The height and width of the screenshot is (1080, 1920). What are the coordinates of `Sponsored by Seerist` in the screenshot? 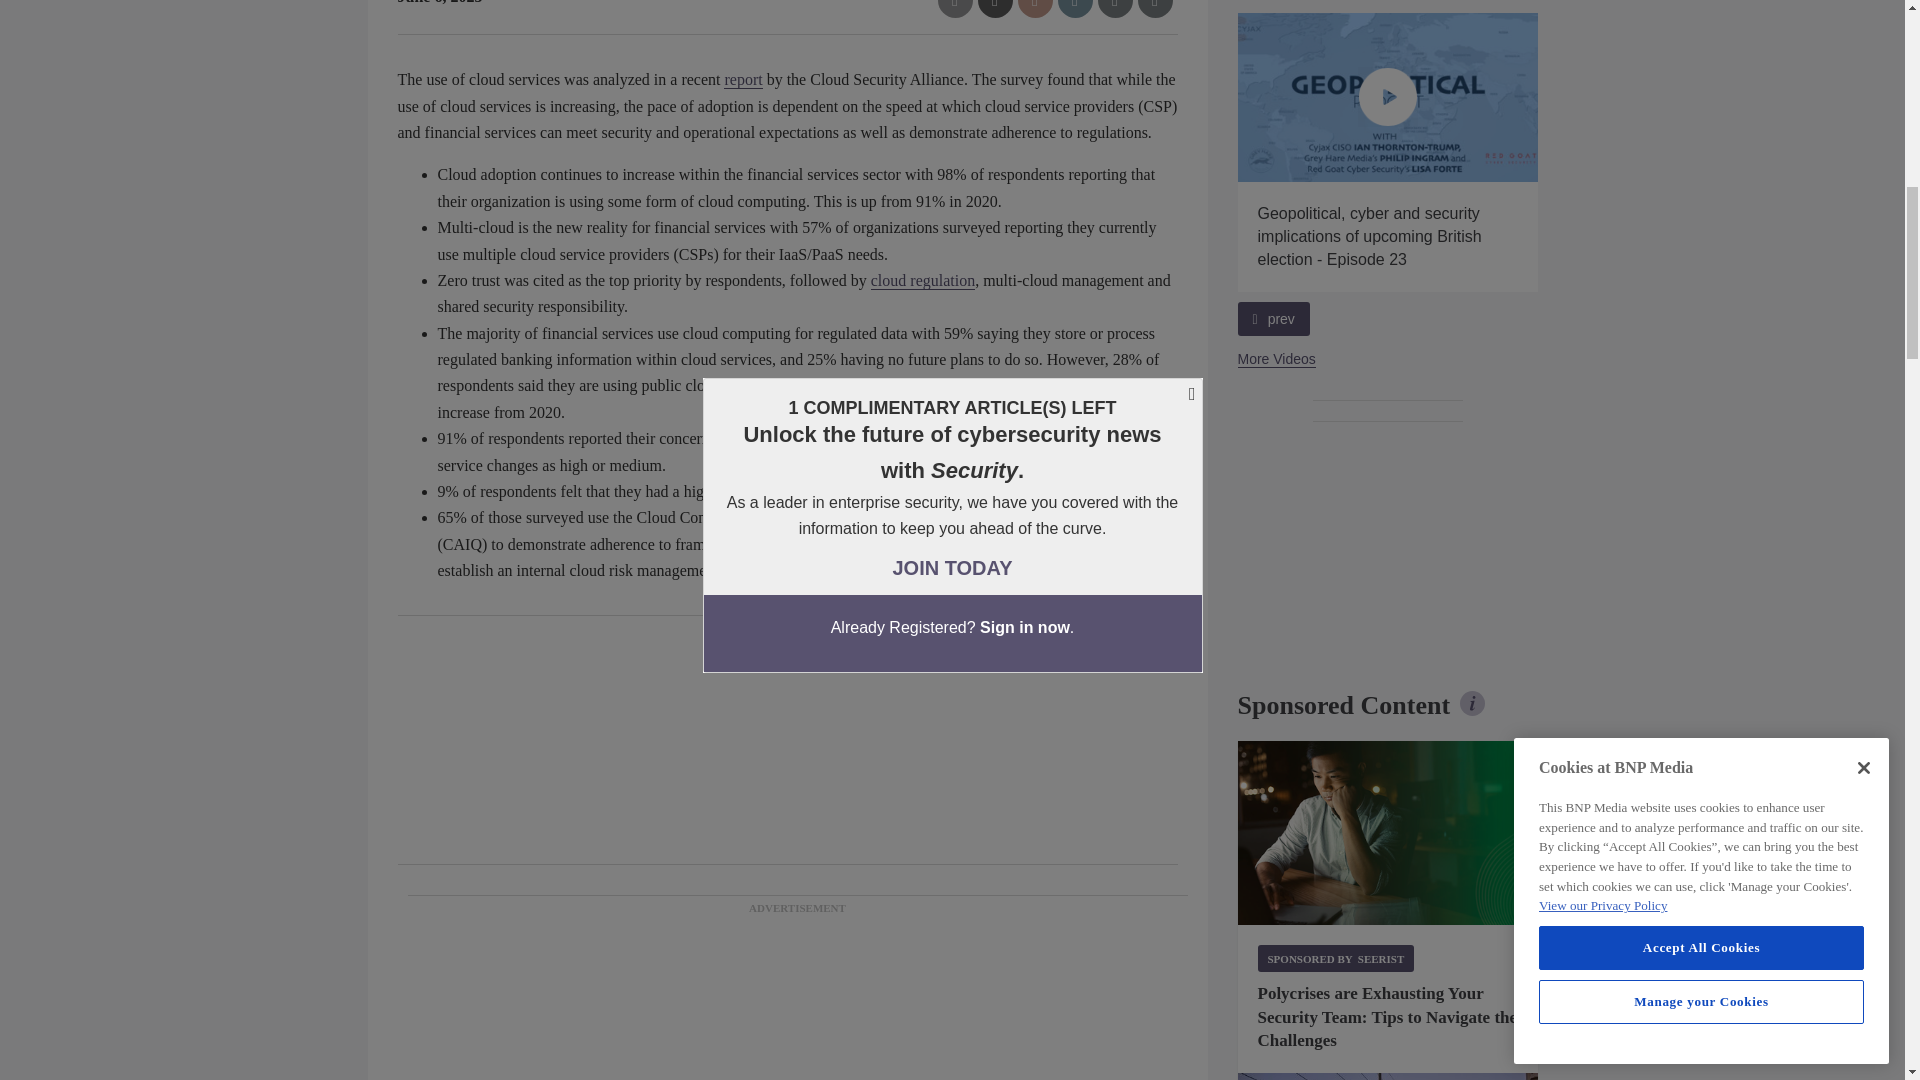 It's located at (1336, 958).